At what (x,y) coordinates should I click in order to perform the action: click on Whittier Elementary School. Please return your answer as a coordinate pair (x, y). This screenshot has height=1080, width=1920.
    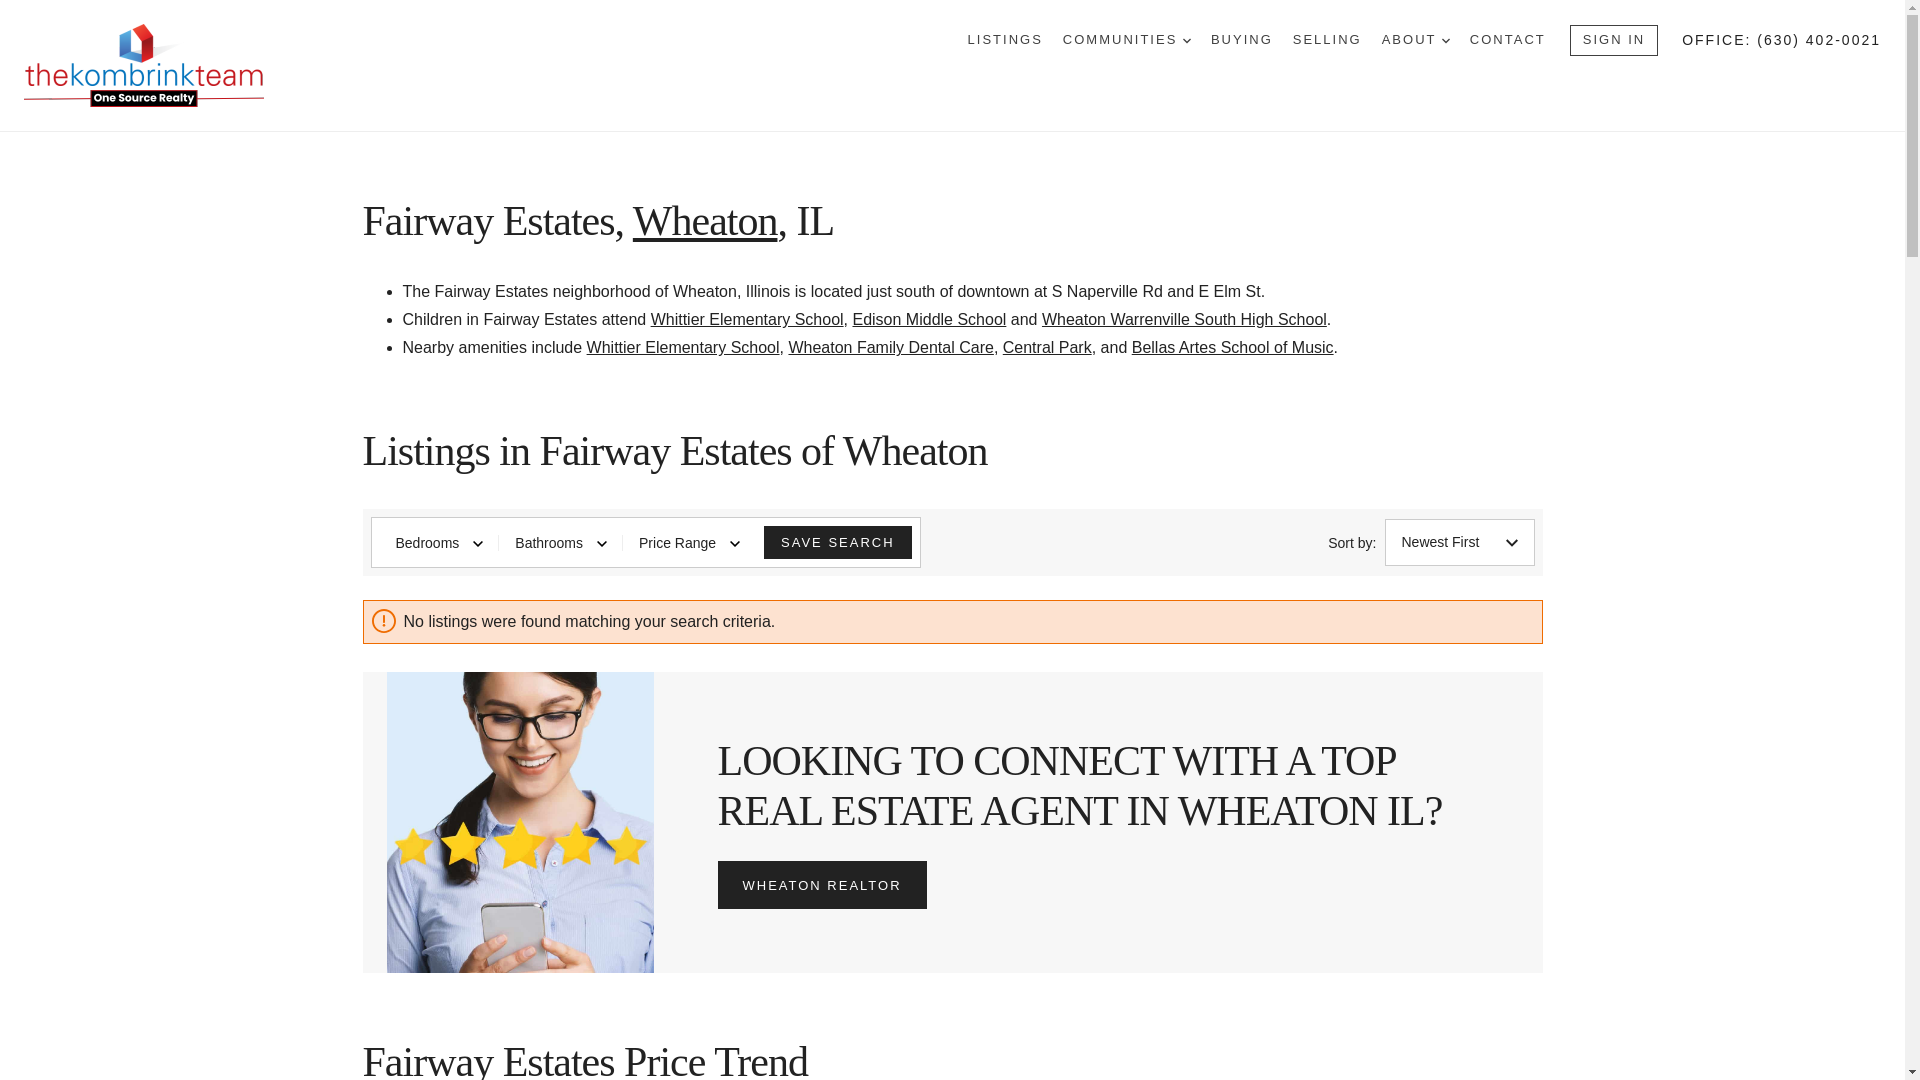
    Looking at the image, I should click on (747, 320).